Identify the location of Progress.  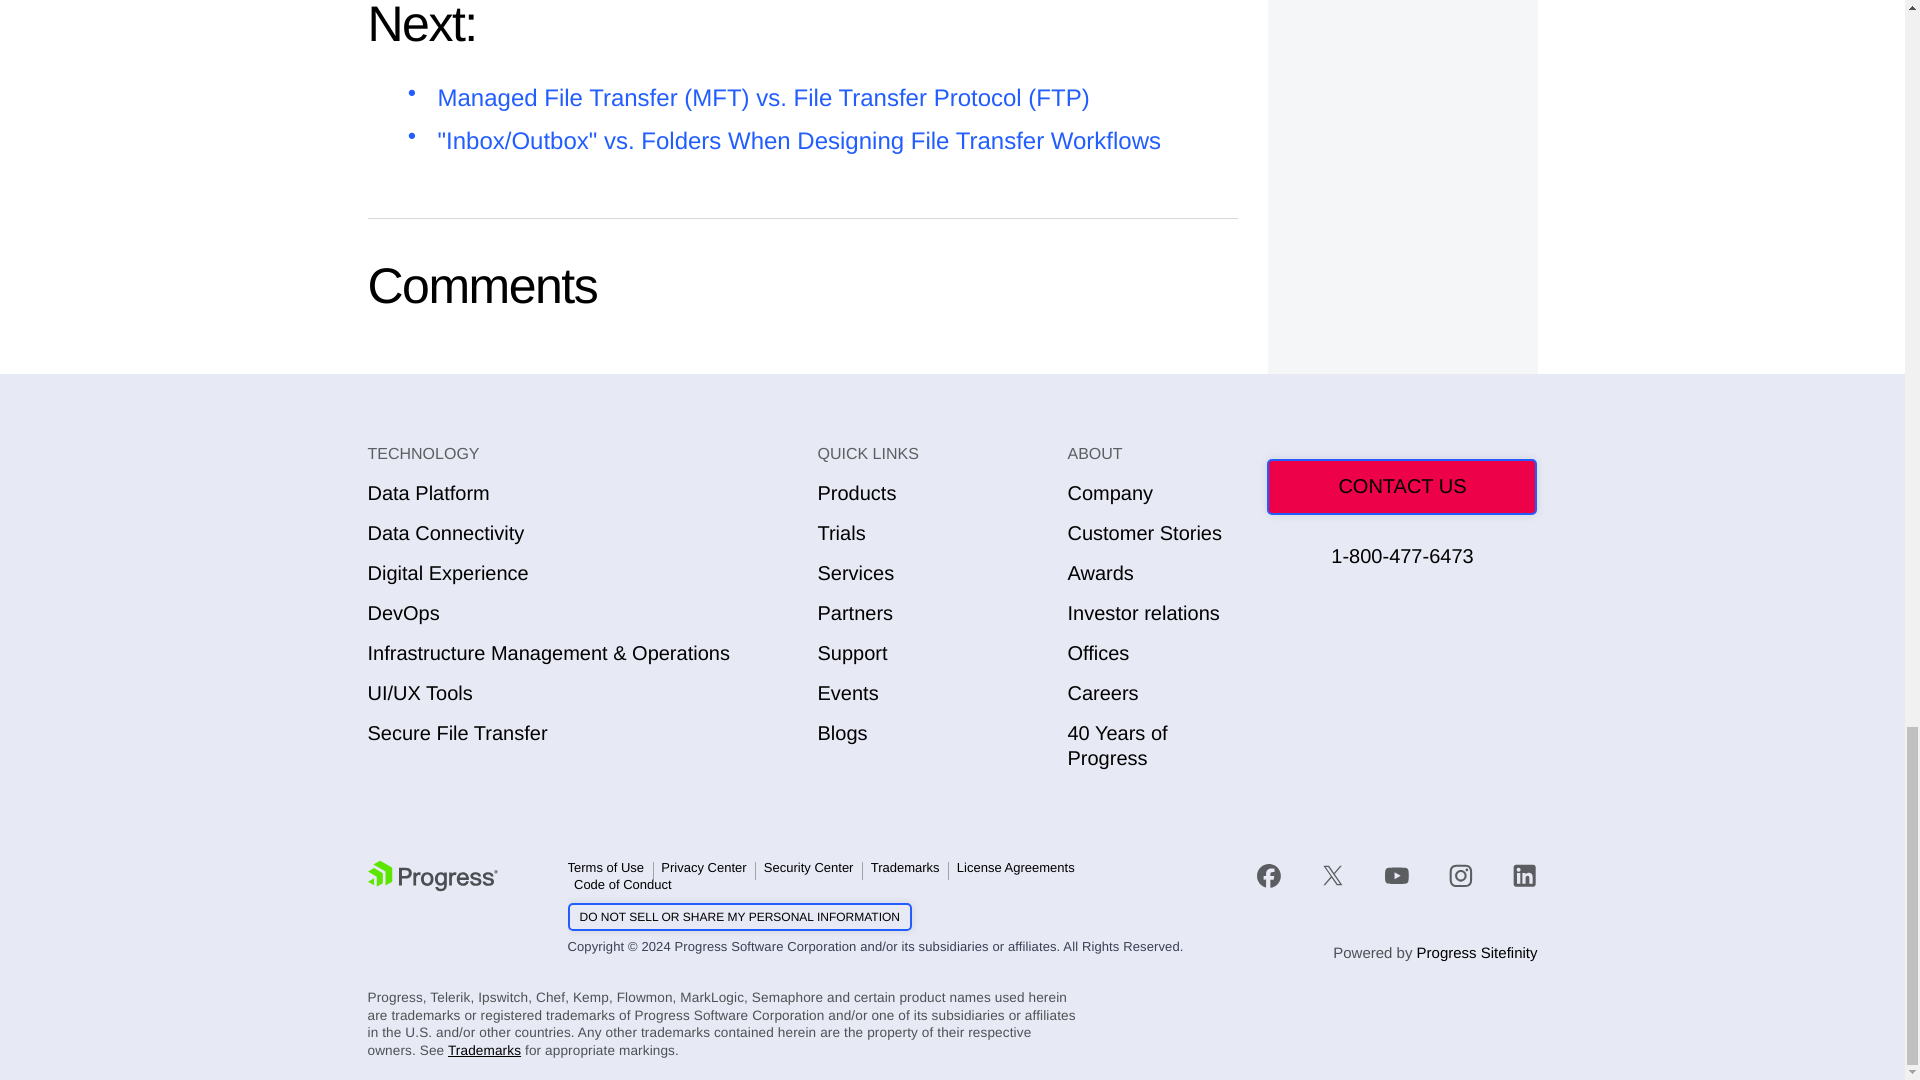
(432, 876).